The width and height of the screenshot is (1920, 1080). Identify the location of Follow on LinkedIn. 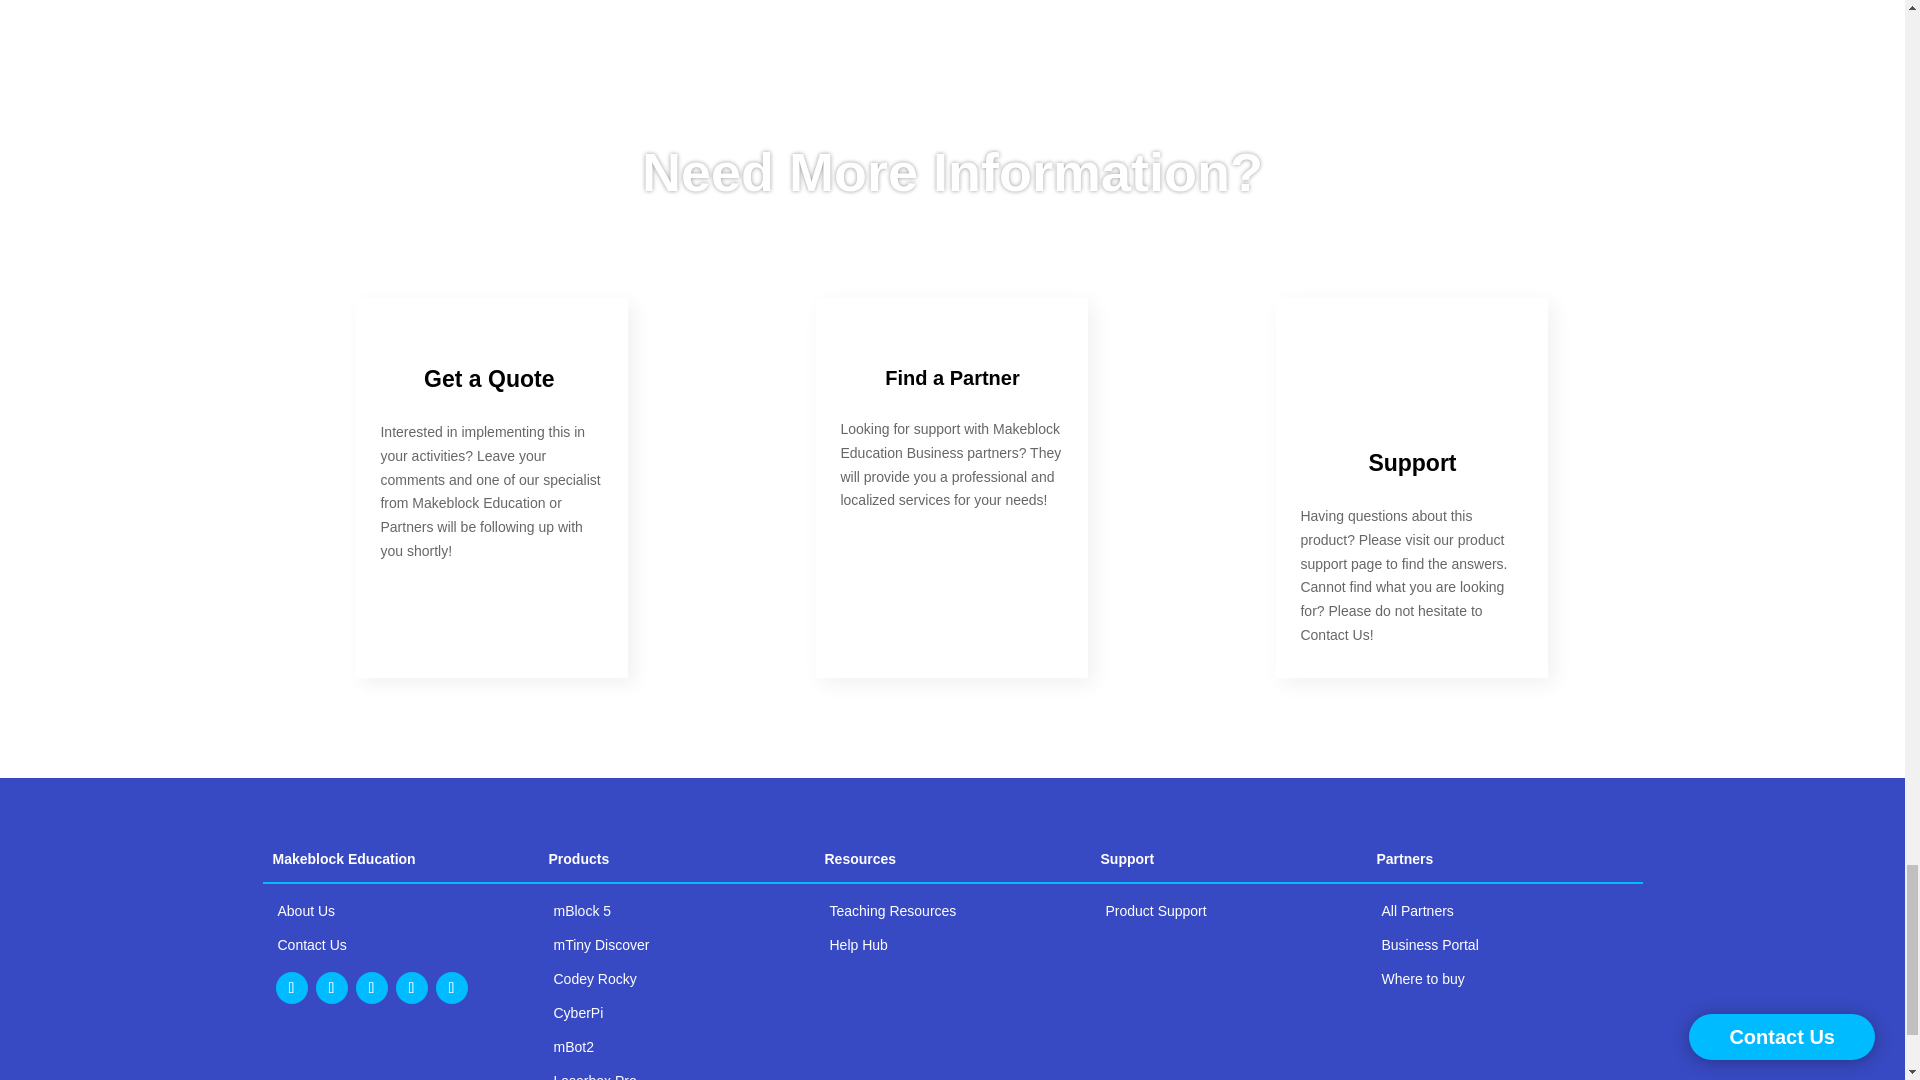
(292, 988).